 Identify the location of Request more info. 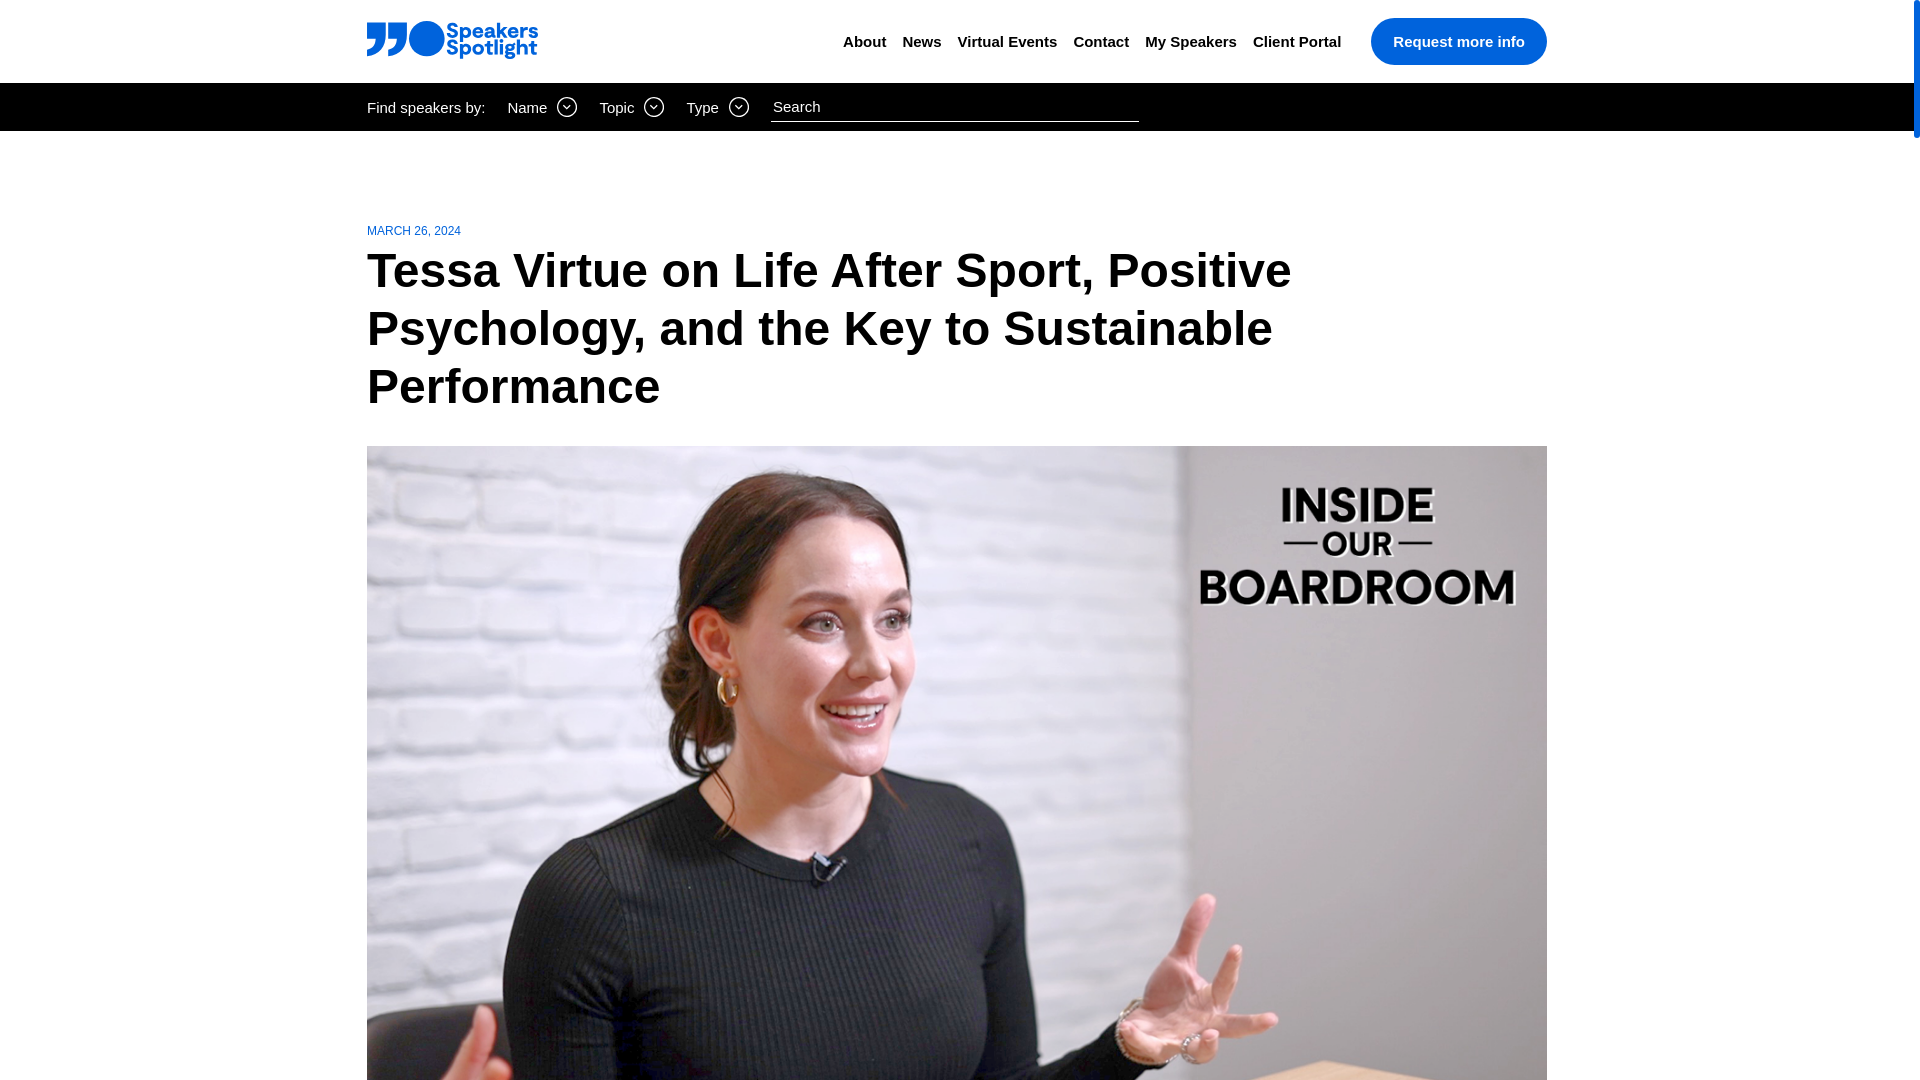
(1458, 41).